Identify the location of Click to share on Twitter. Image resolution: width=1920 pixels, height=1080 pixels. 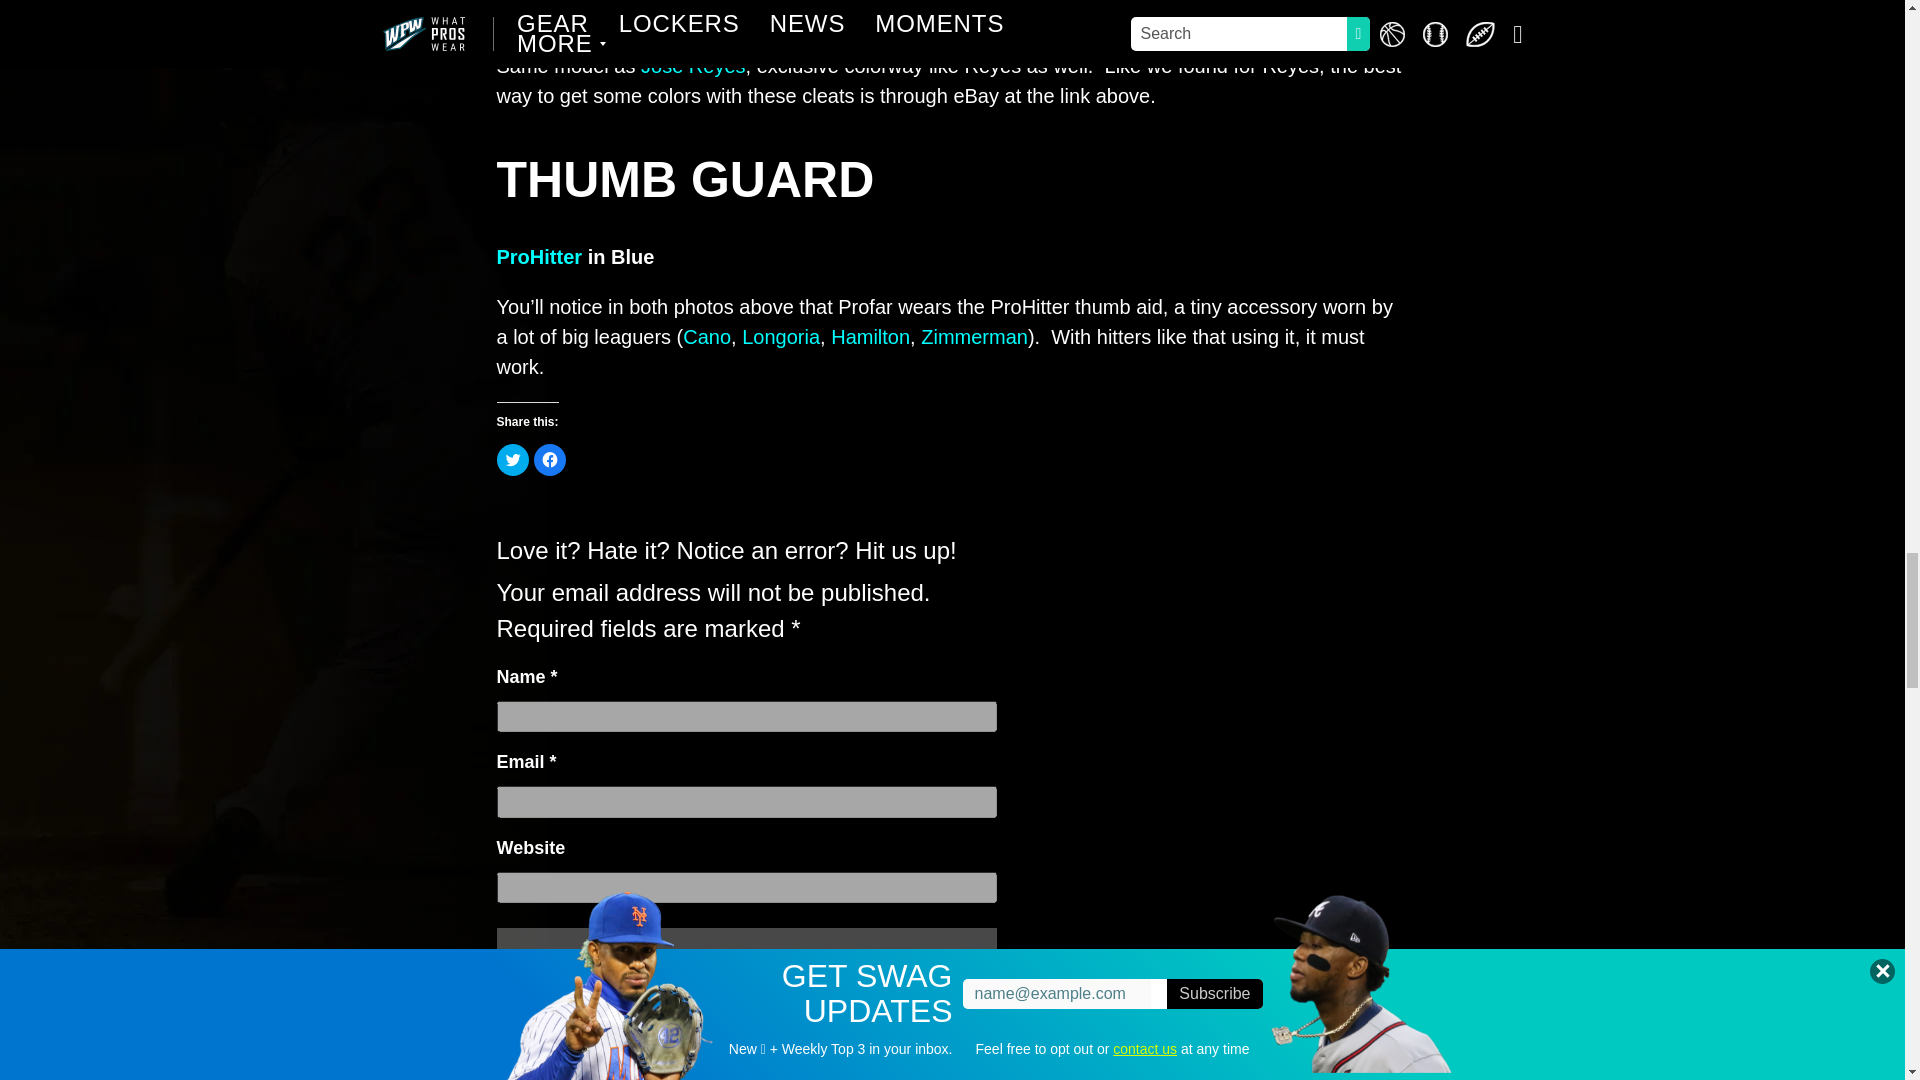
(512, 460).